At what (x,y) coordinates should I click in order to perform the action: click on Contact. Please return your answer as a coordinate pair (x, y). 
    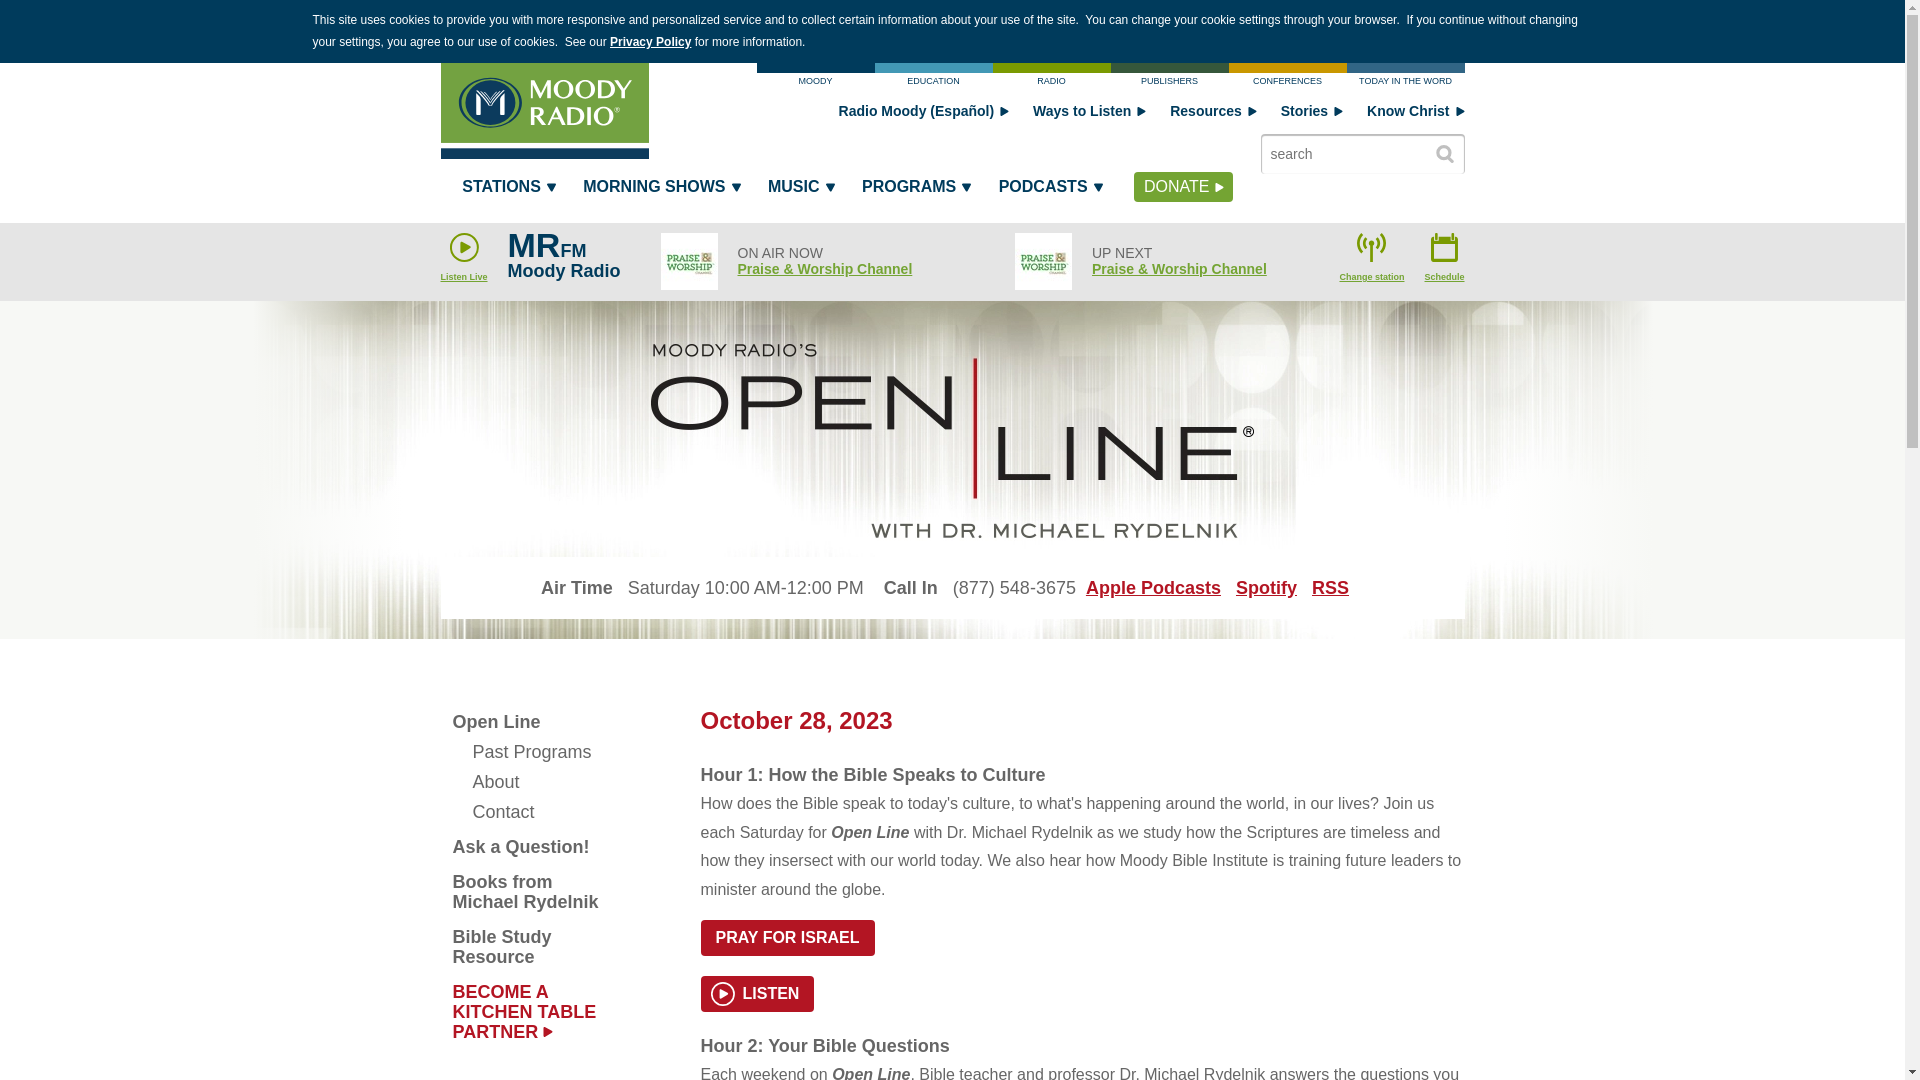
    Looking at the image, I should click on (532, 812).